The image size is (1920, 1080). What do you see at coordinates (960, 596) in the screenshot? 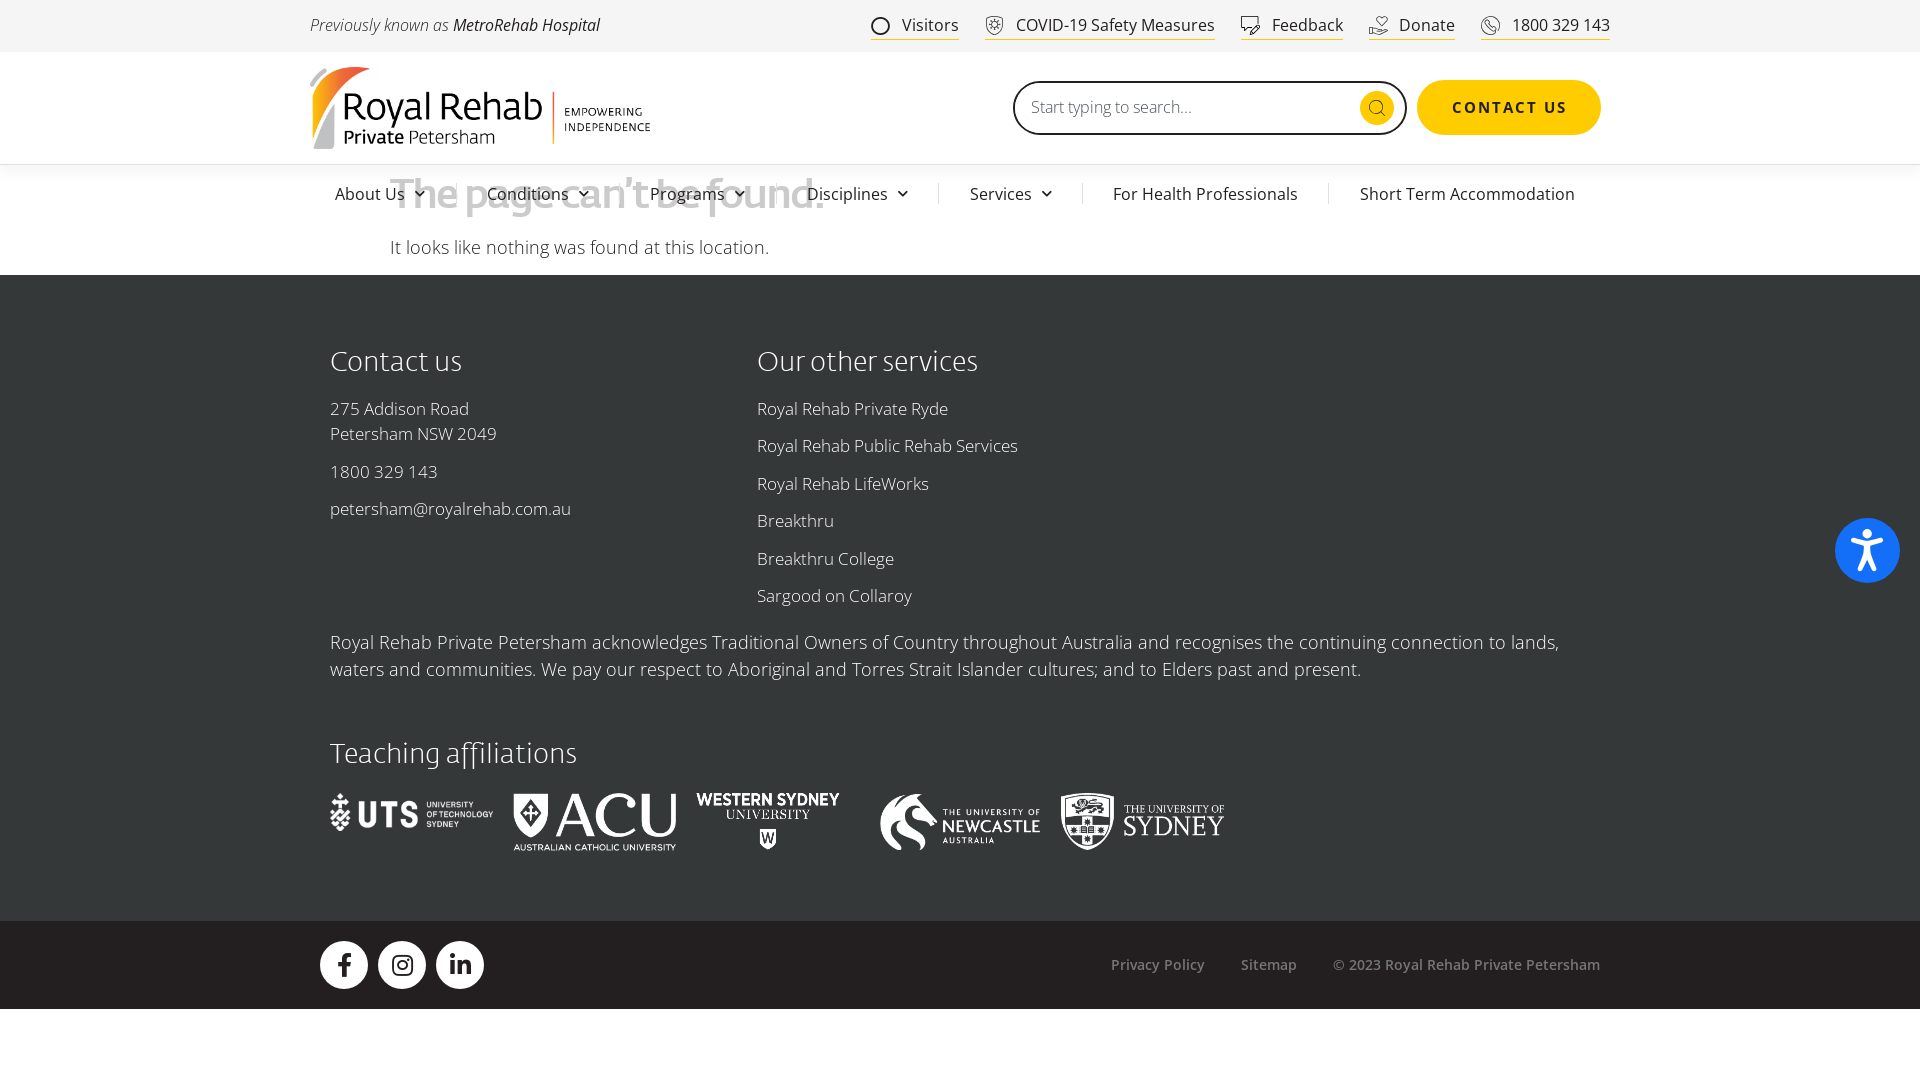
I see `Sargood on Collaroy` at bounding box center [960, 596].